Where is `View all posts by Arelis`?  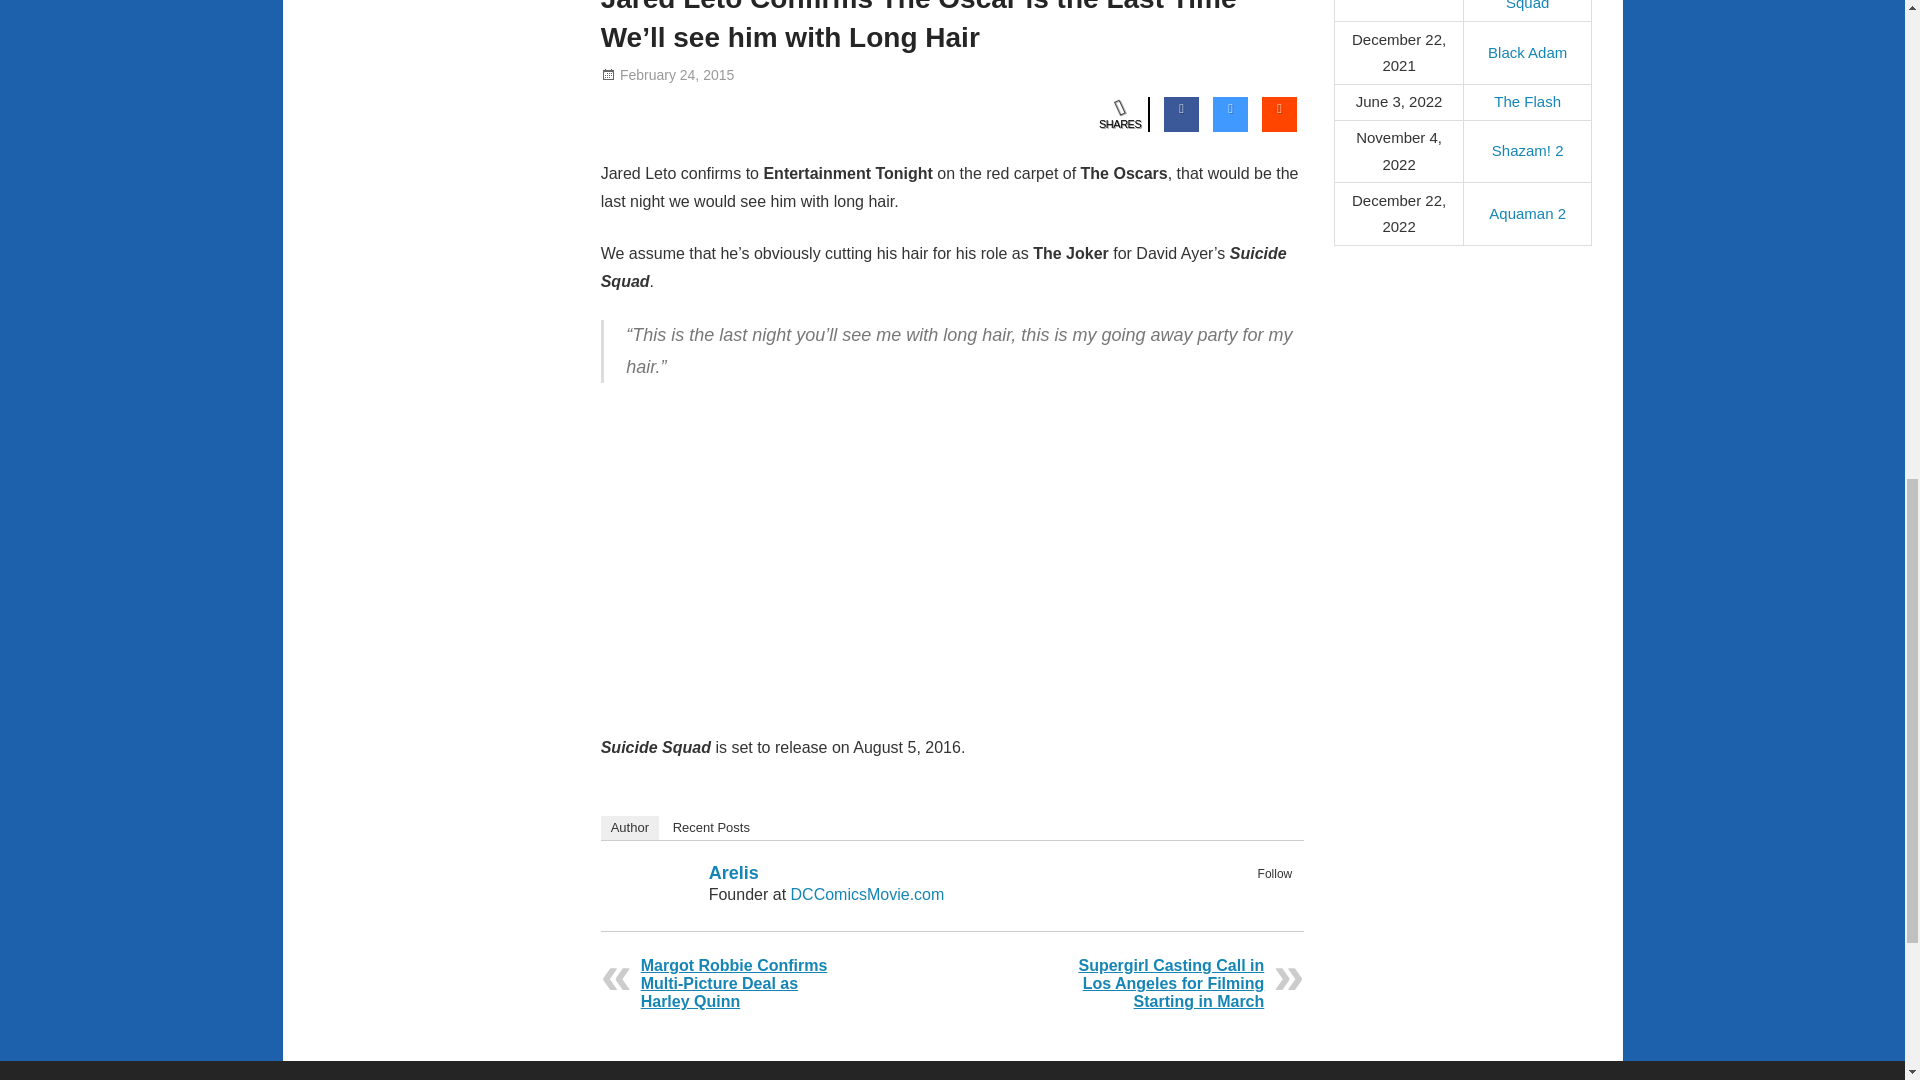
View all posts by Arelis is located at coordinates (788, 74).